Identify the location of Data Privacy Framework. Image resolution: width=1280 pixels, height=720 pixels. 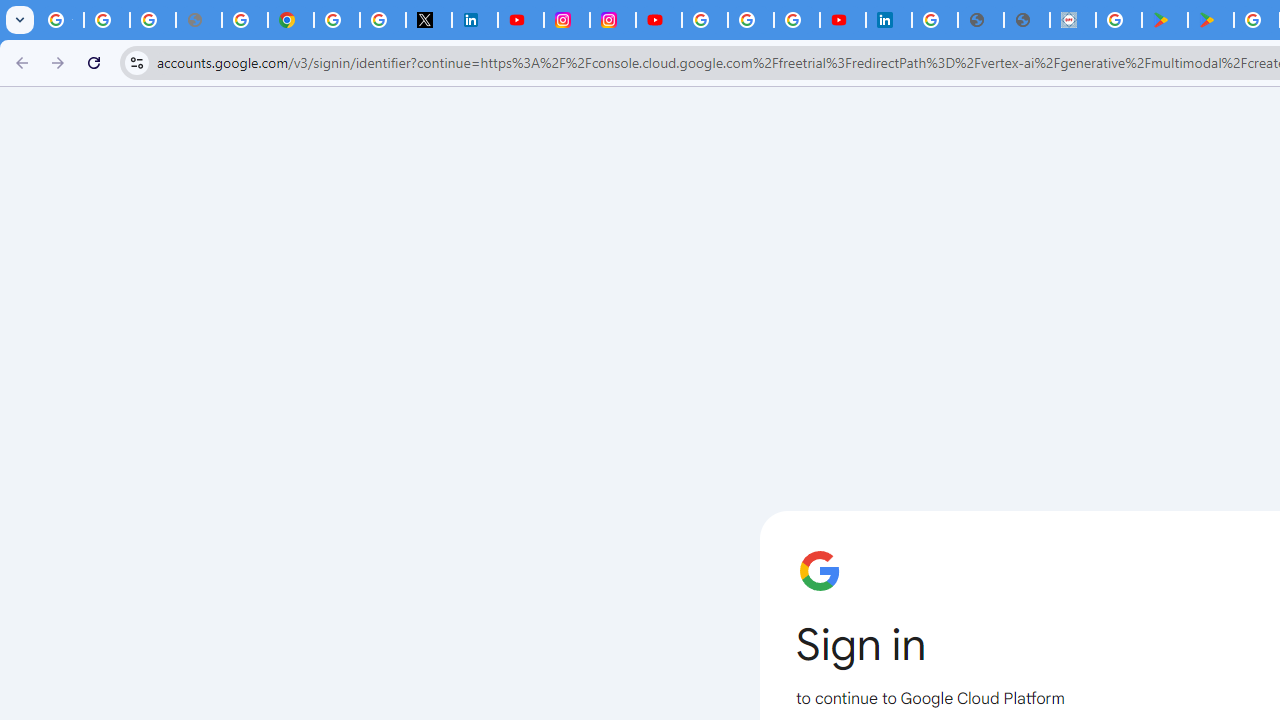
(1072, 20).